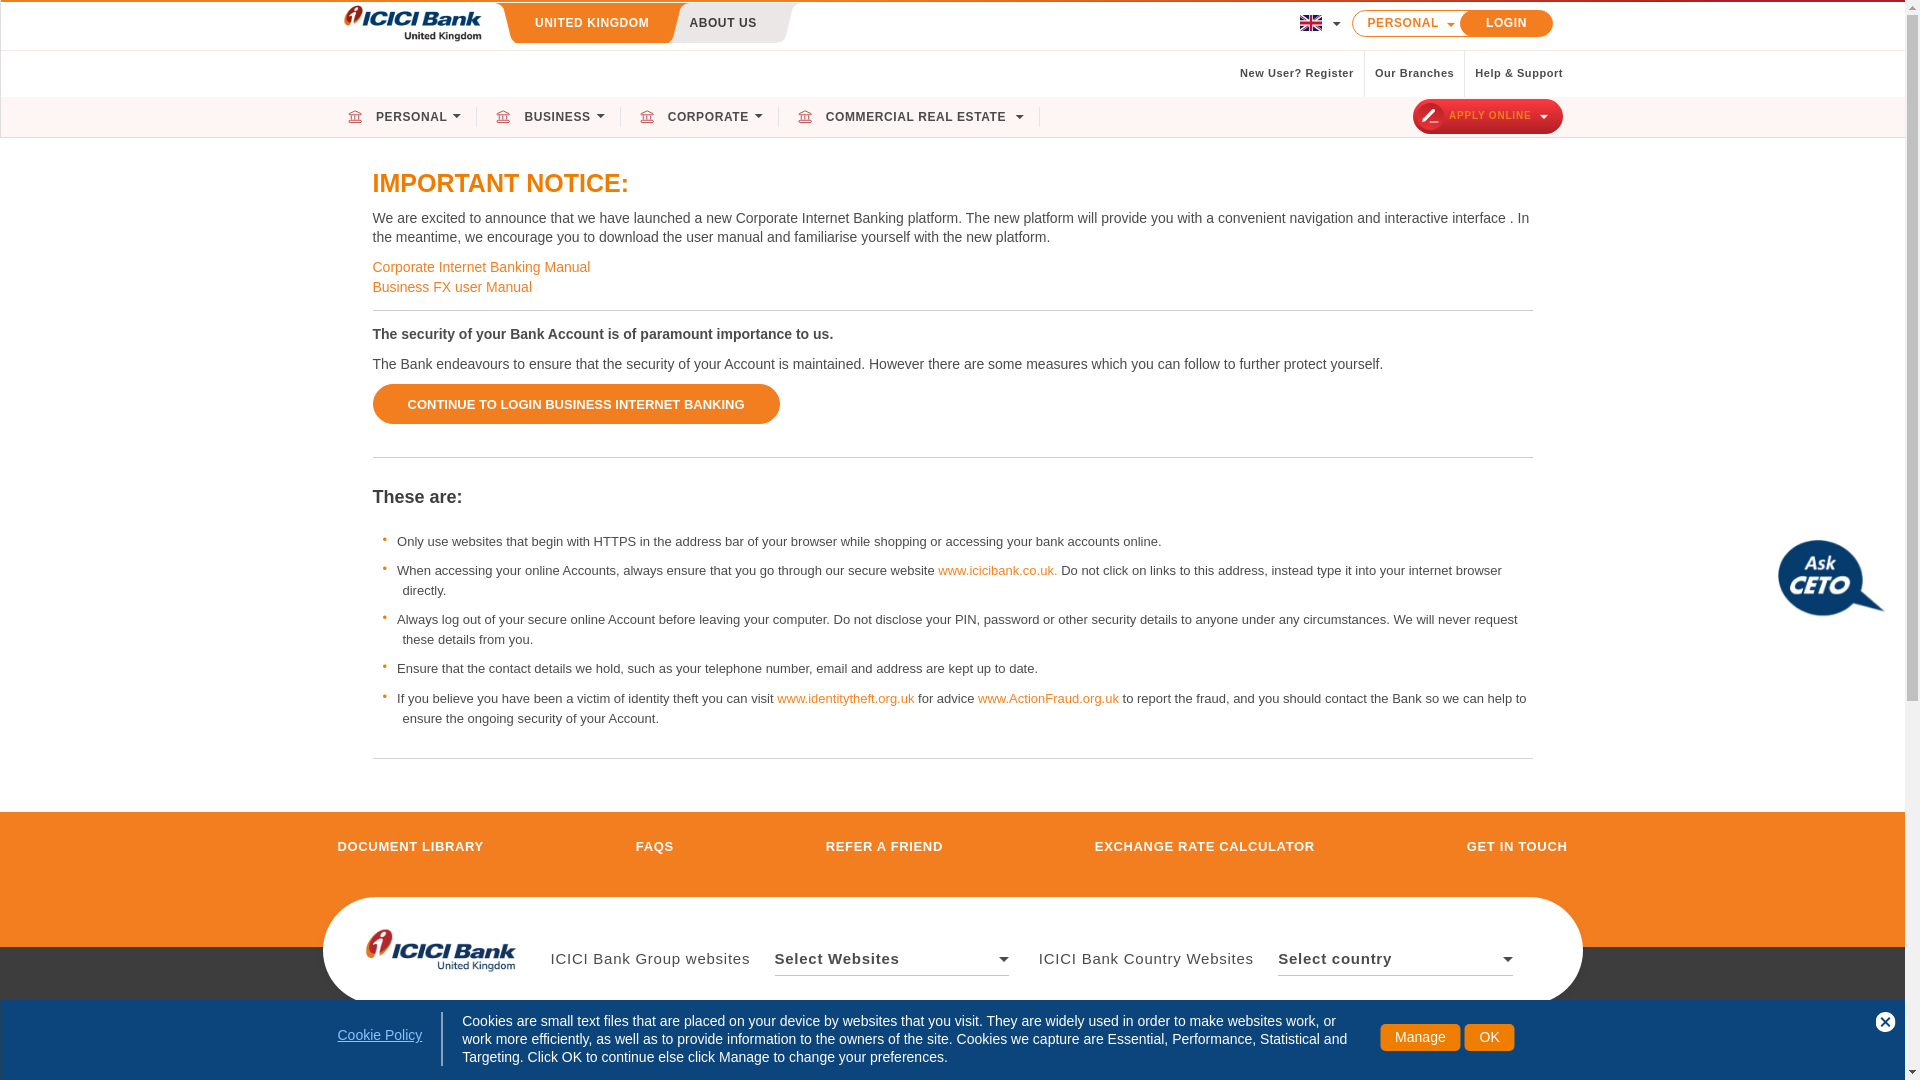  I want to click on LOGIN, so click(1506, 22).